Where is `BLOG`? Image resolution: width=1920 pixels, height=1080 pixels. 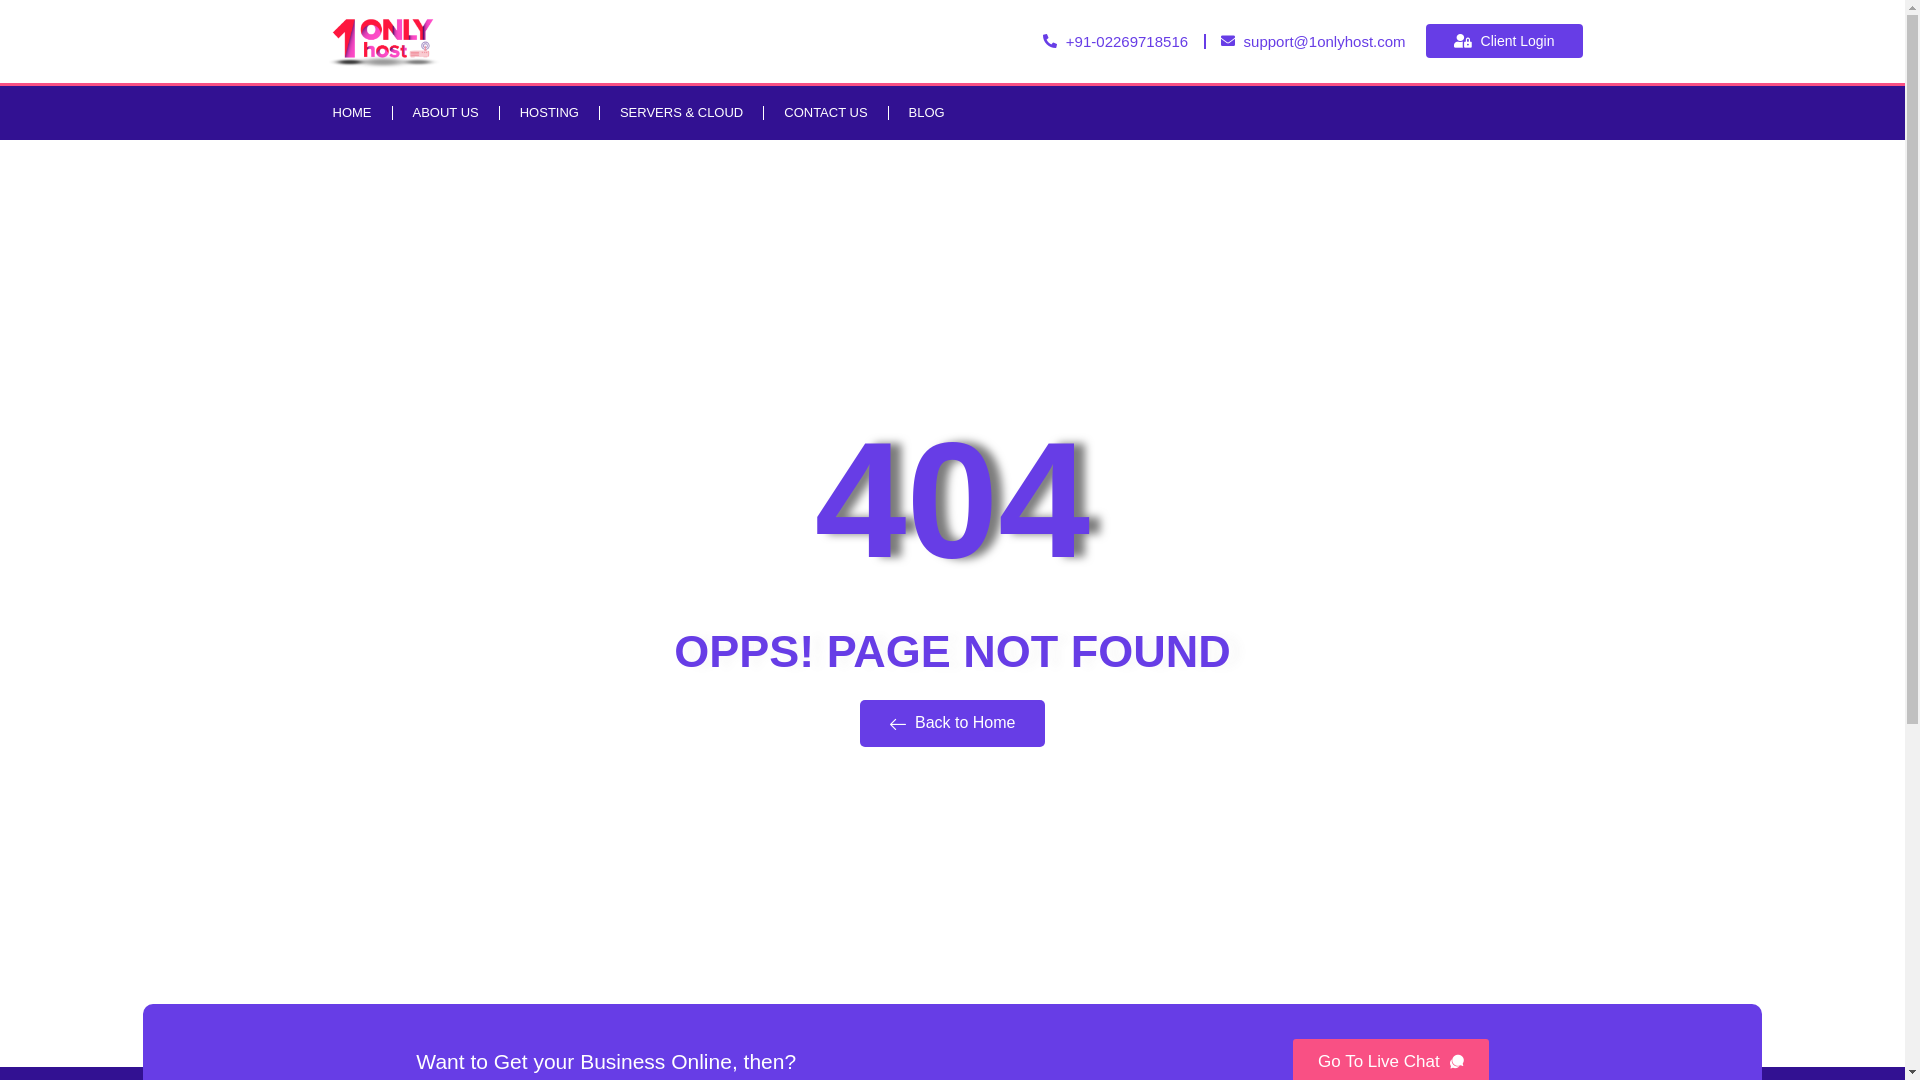
BLOG is located at coordinates (926, 113).